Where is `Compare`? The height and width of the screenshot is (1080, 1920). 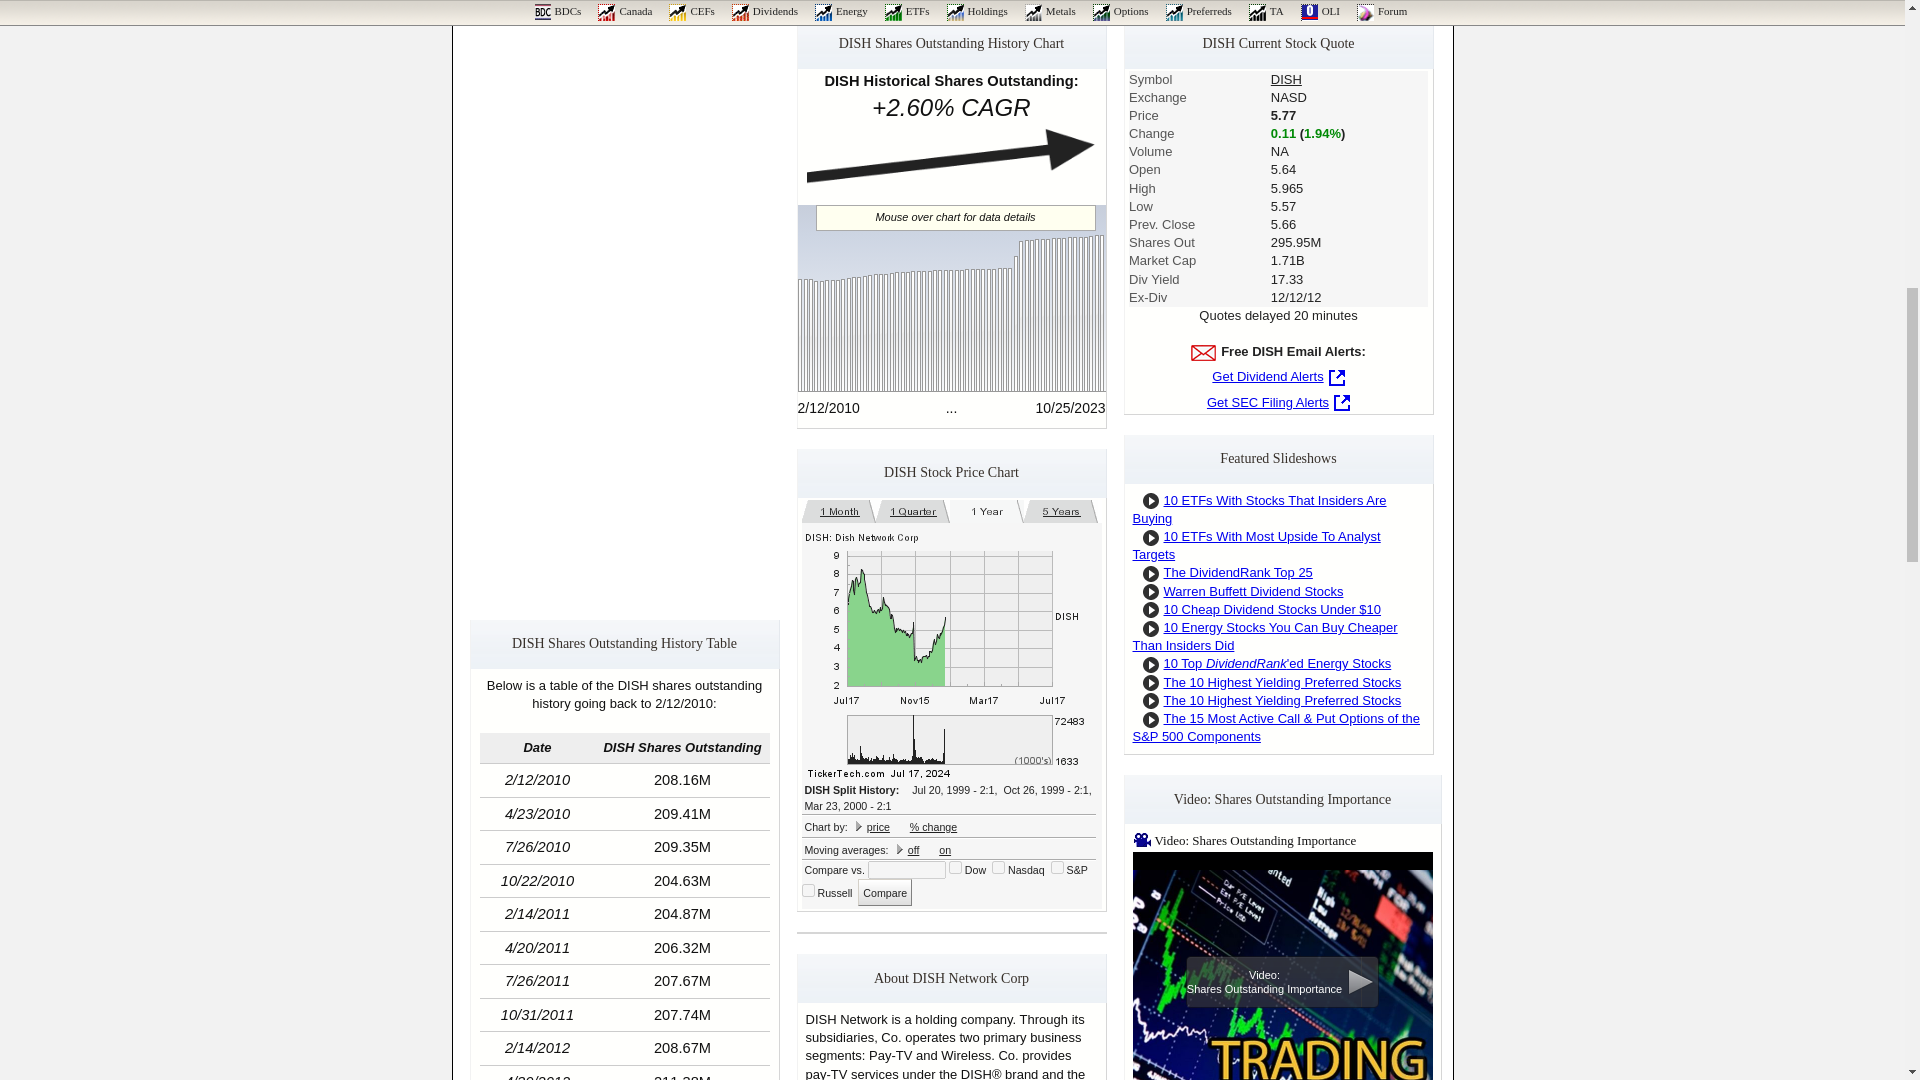
Compare is located at coordinates (885, 892).